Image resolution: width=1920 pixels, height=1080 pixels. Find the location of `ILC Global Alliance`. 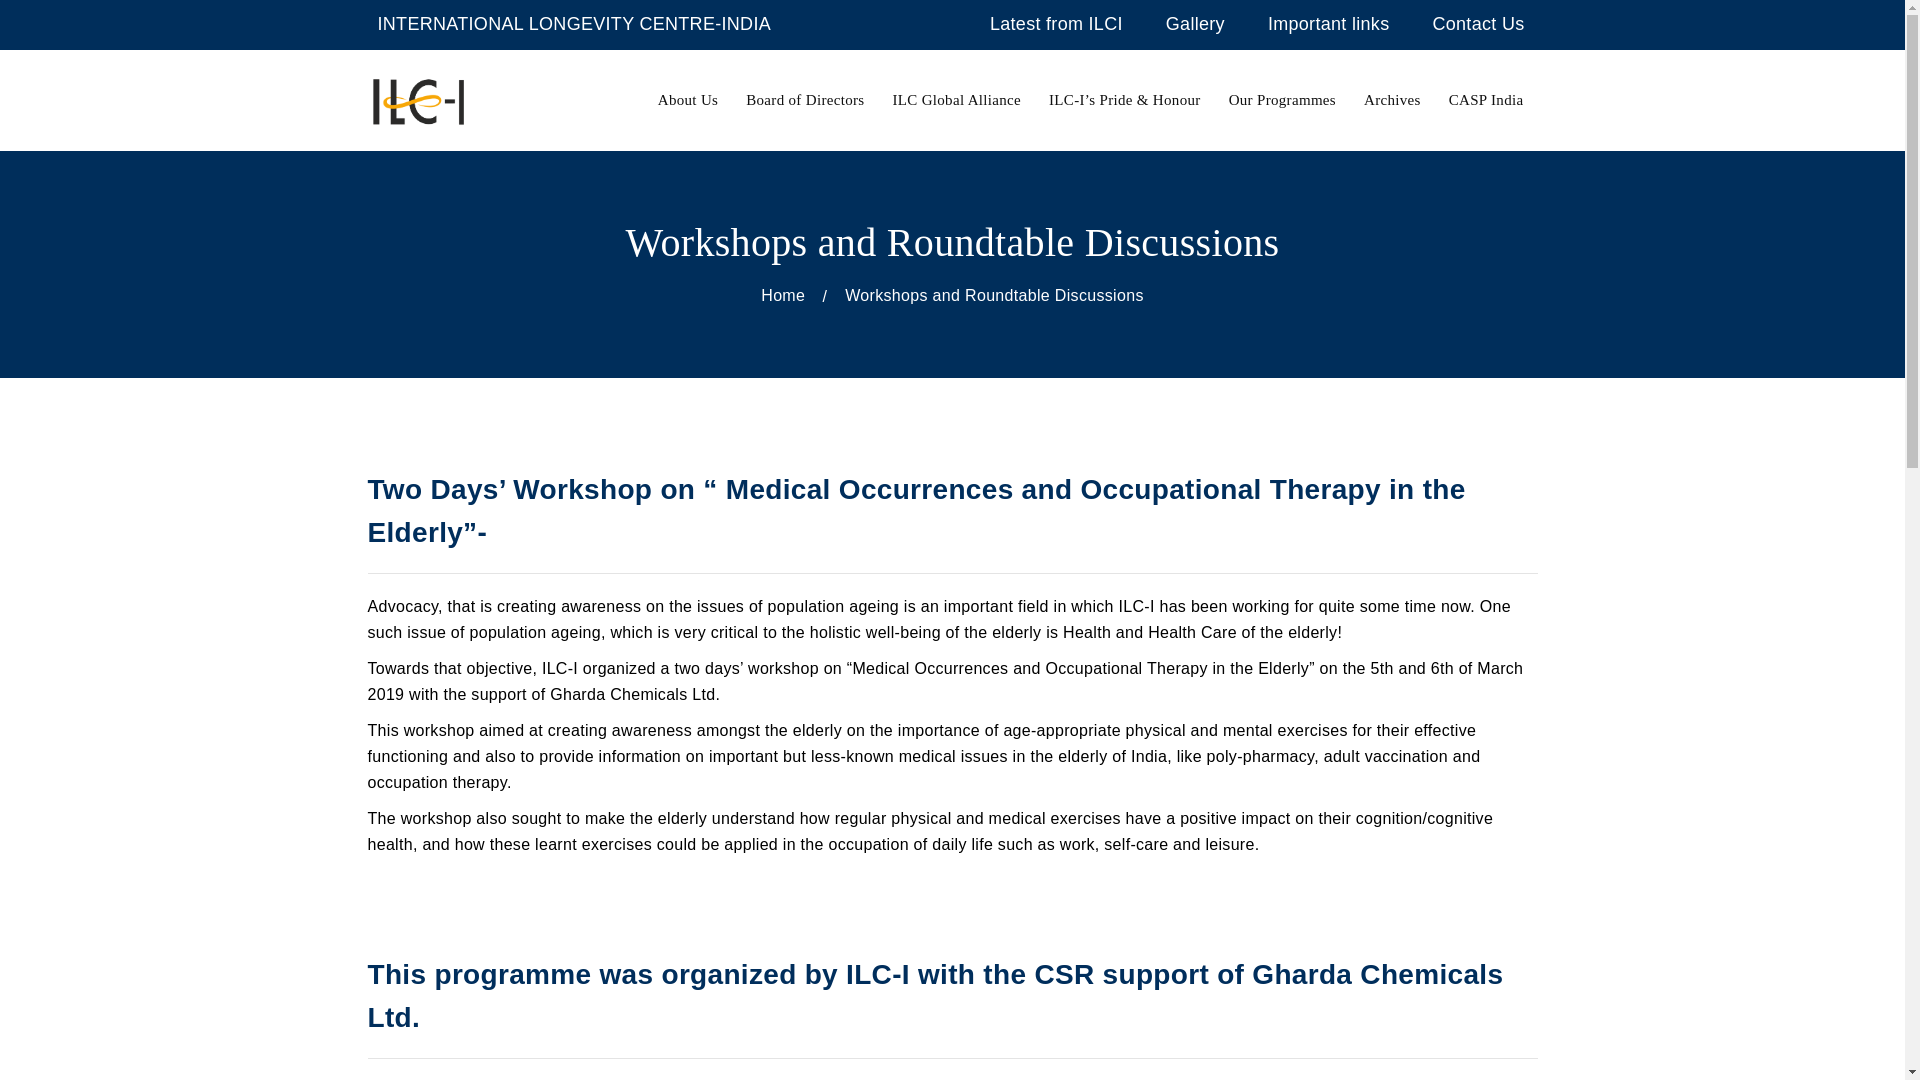

ILC Global Alliance is located at coordinates (956, 100).